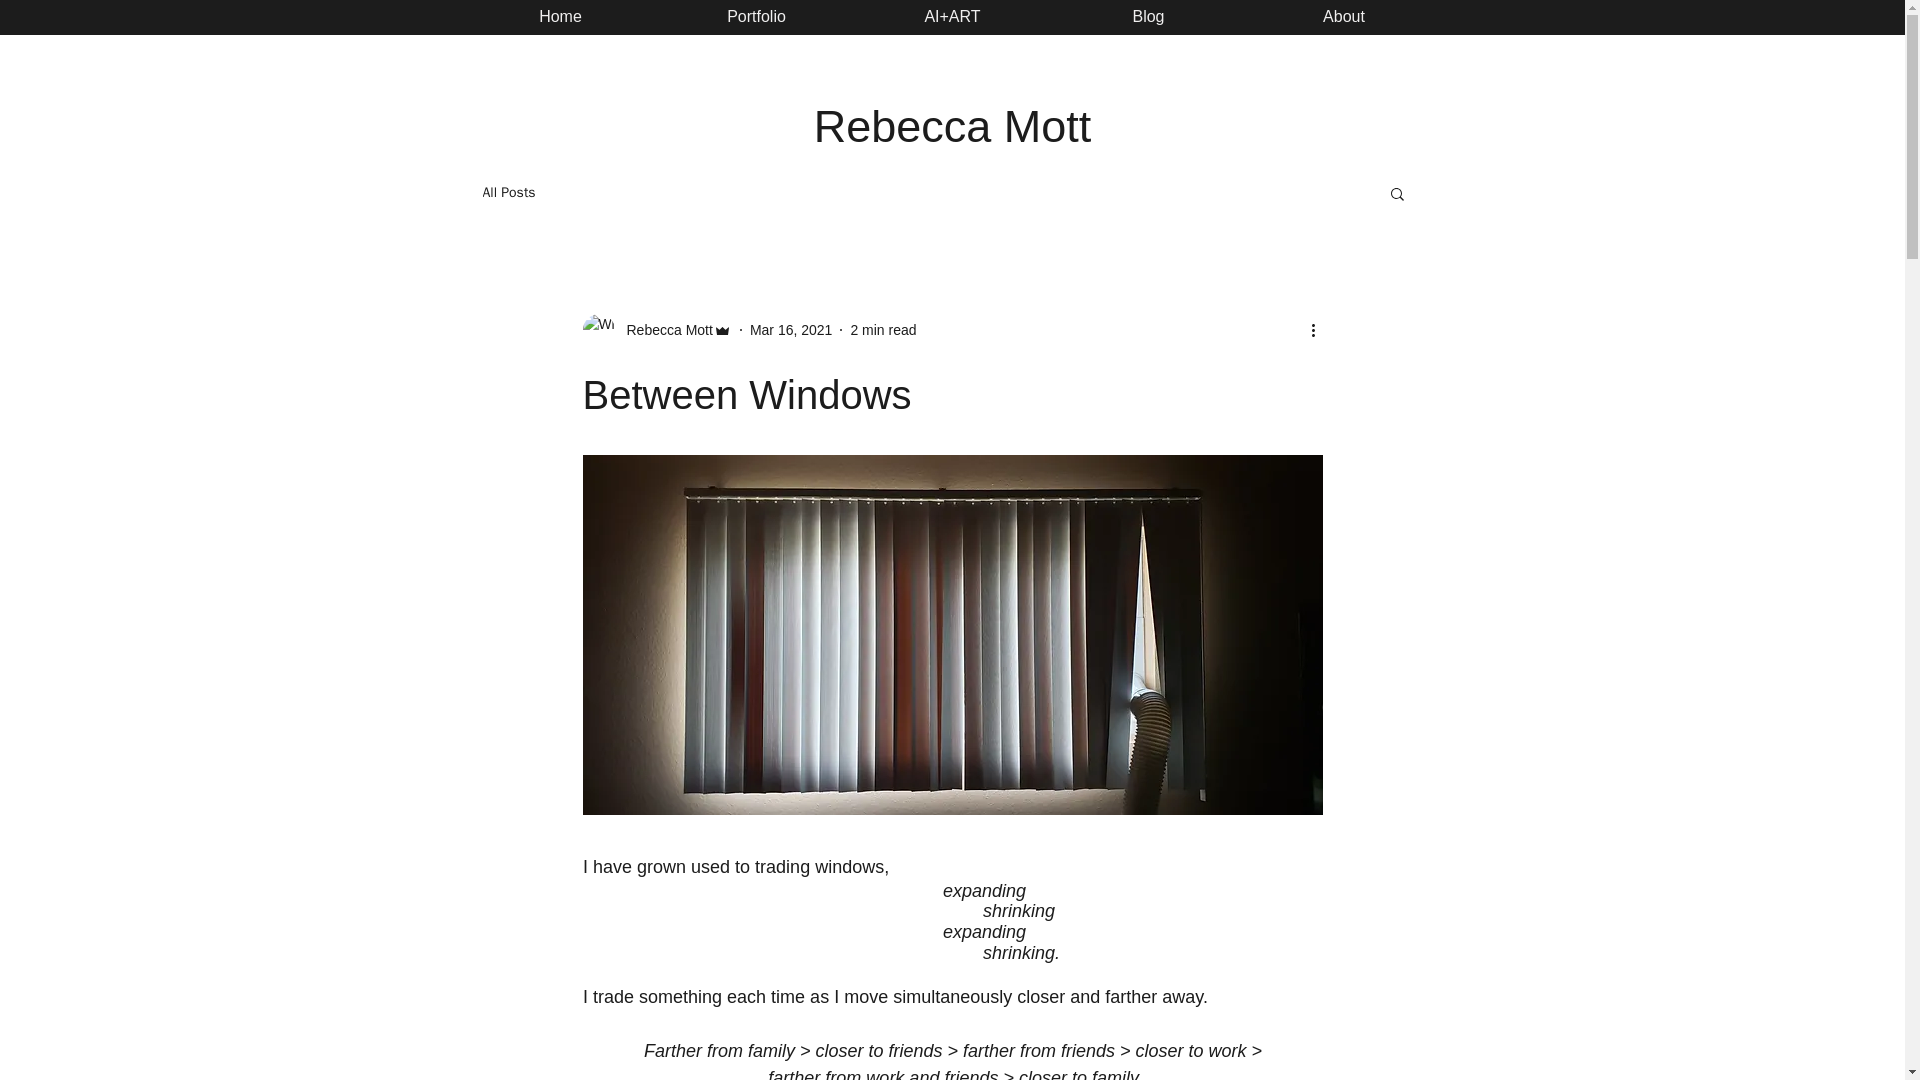 The height and width of the screenshot is (1080, 1920). What do you see at coordinates (1344, 17) in the screenshot?
I see `About` at bounding box center [1344, 17].